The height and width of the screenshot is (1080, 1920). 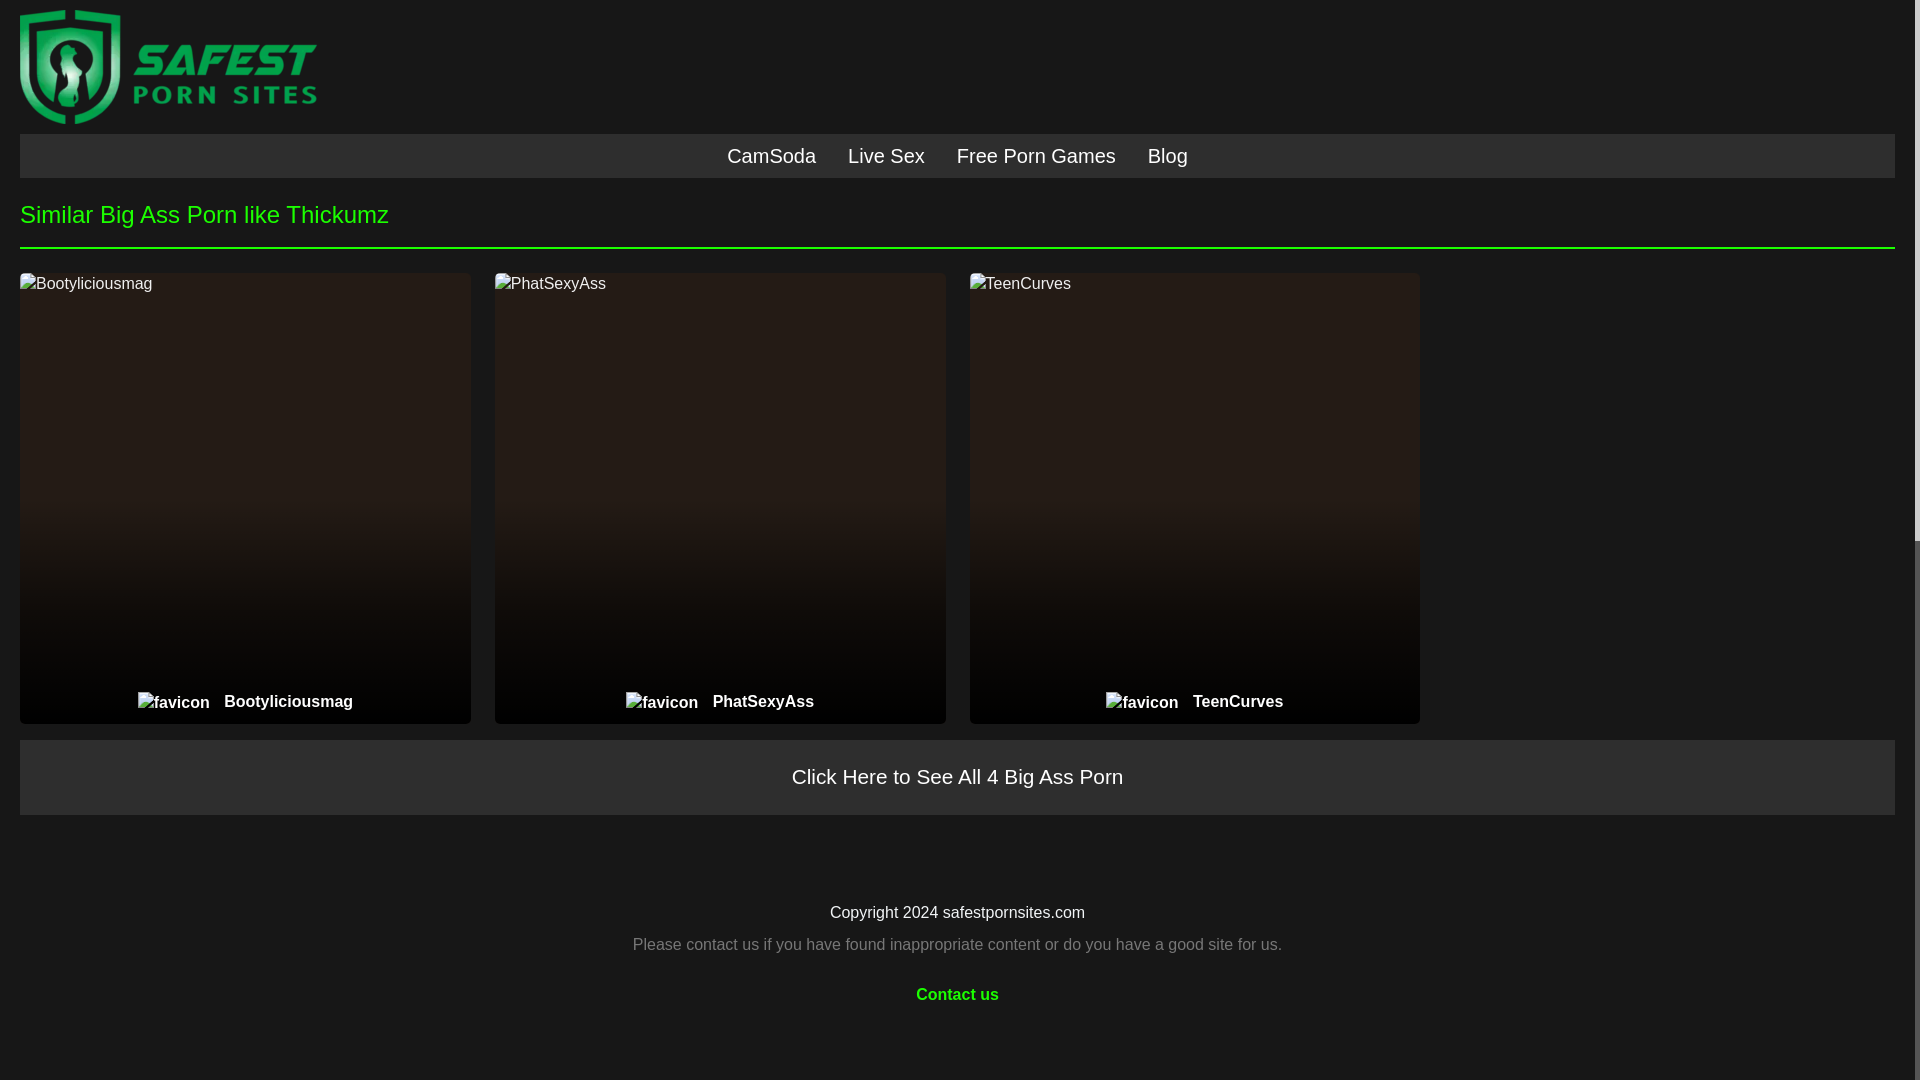 What do you see at coordinates (720, 702) in the screenshot?
I see `PhatSexyAss` at bounding box center [720, 702].